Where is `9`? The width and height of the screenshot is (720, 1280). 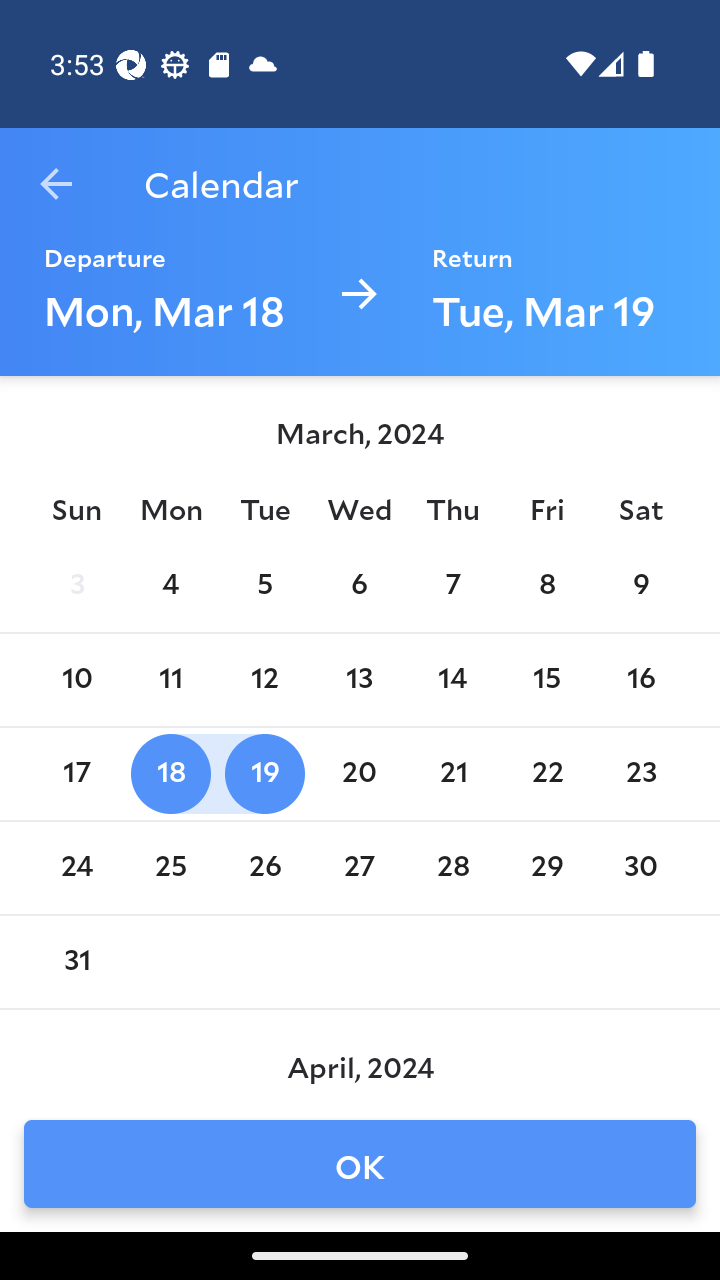
9 is located at coordinates (641, 586).